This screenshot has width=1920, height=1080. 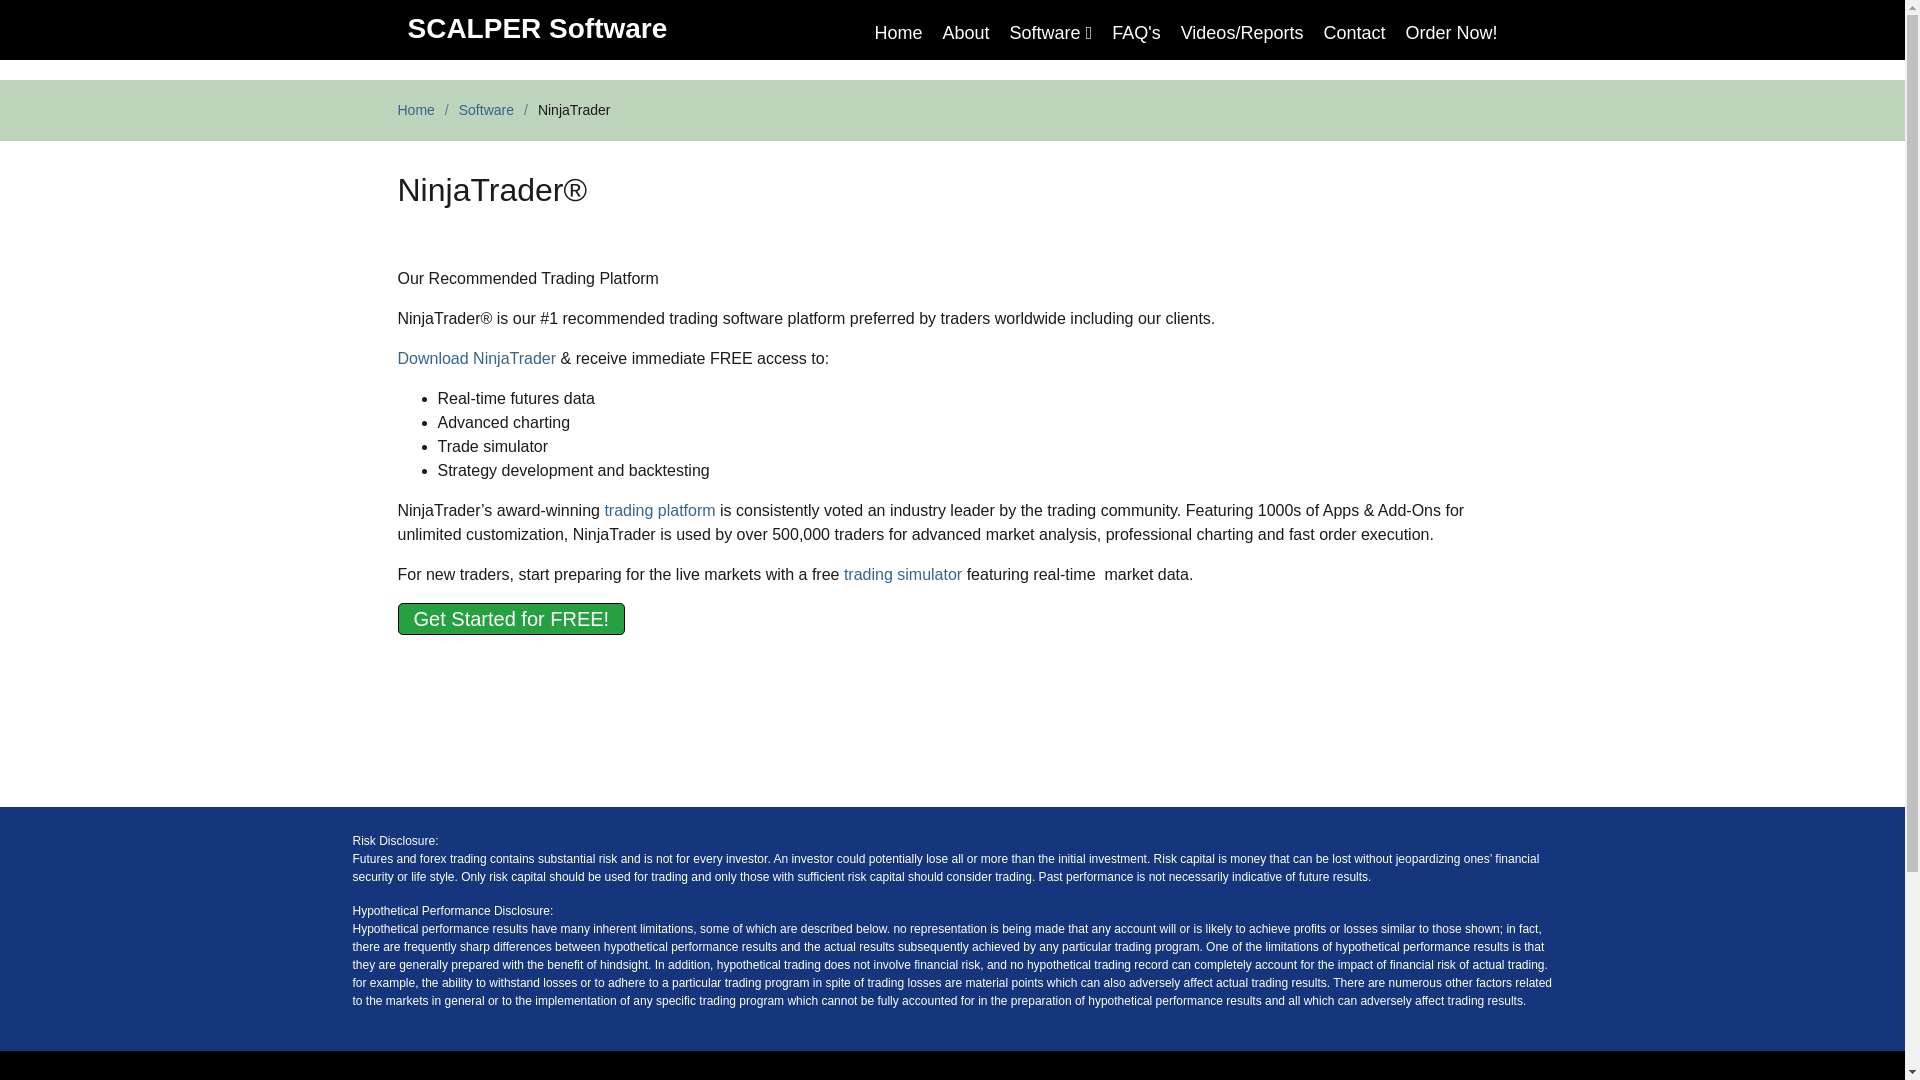 What do you see at coordinates (476, 358) in the screenshot?
I see `Download NinjaTrader` at bounding box center [476, 358].